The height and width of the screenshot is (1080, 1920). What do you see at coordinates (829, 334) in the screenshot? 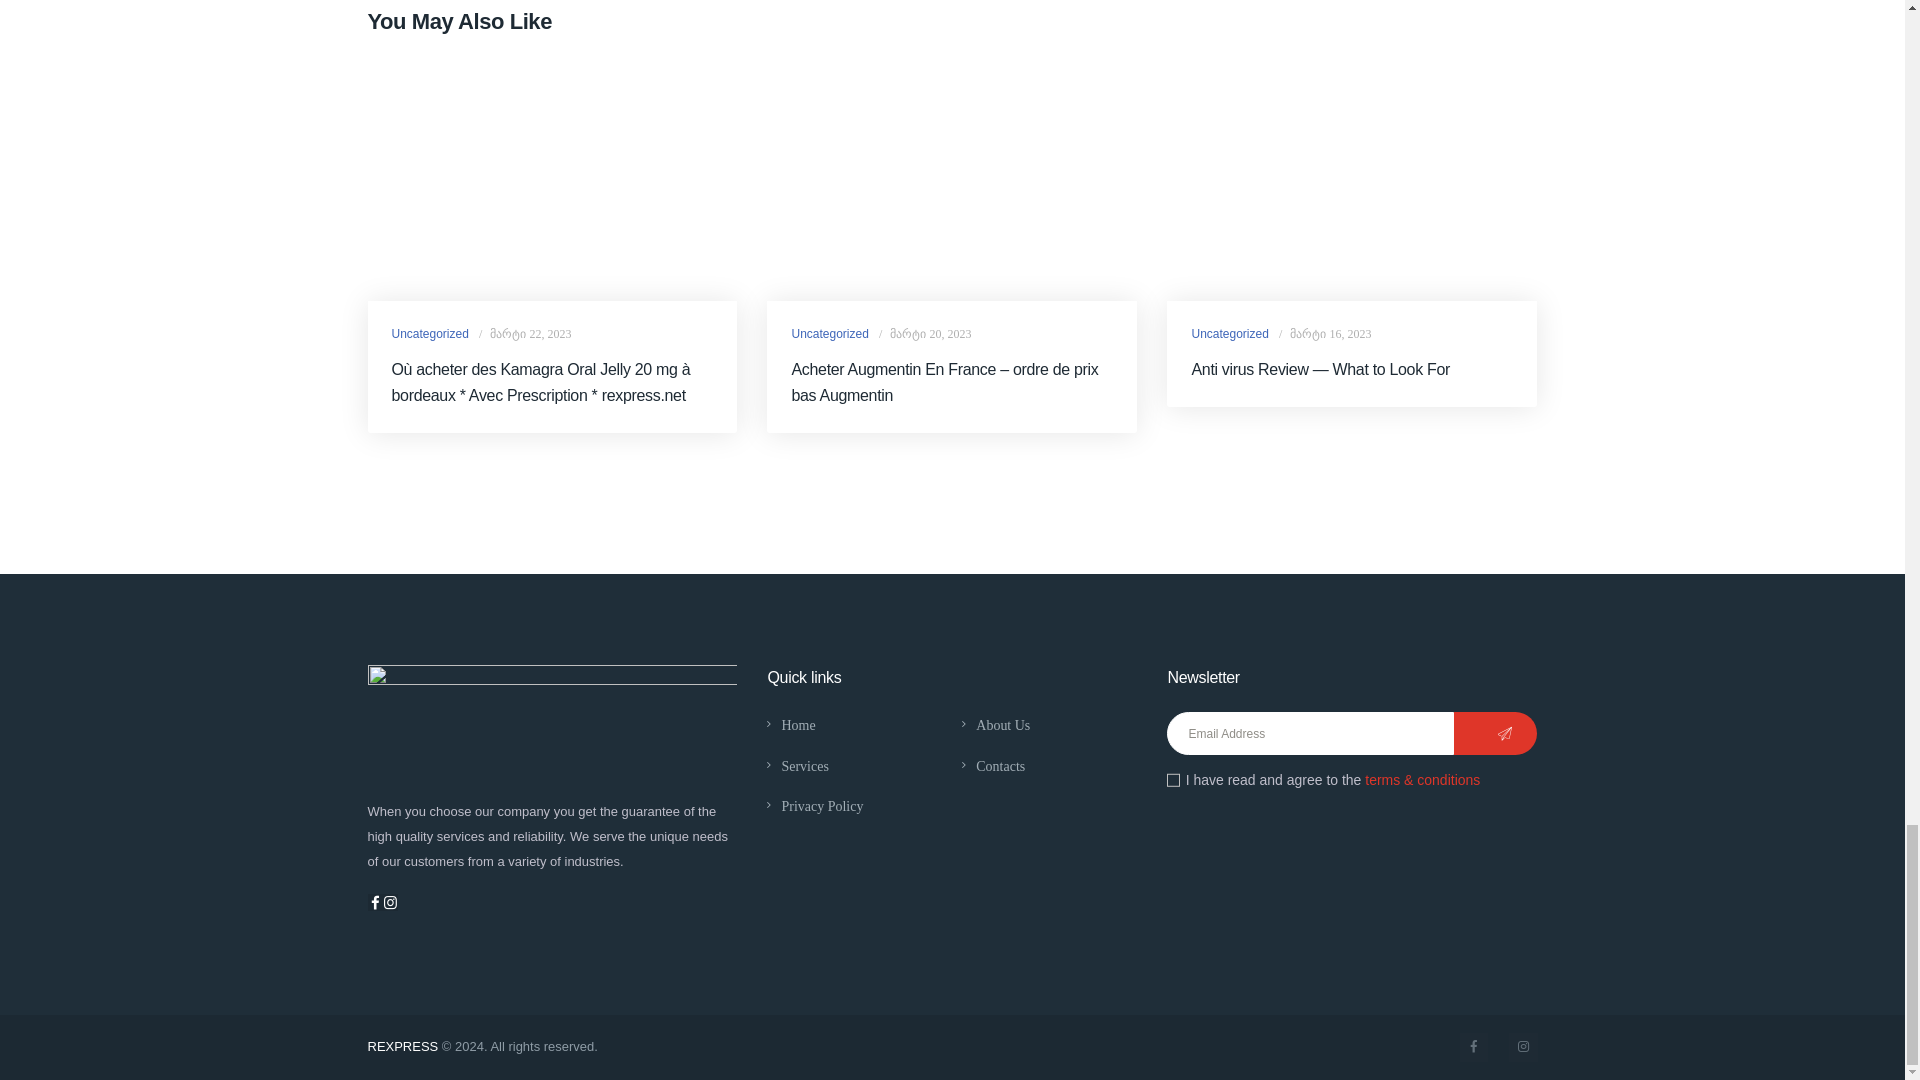
I see `View all posts in Uncategorized` at bounding box center [829, 334].